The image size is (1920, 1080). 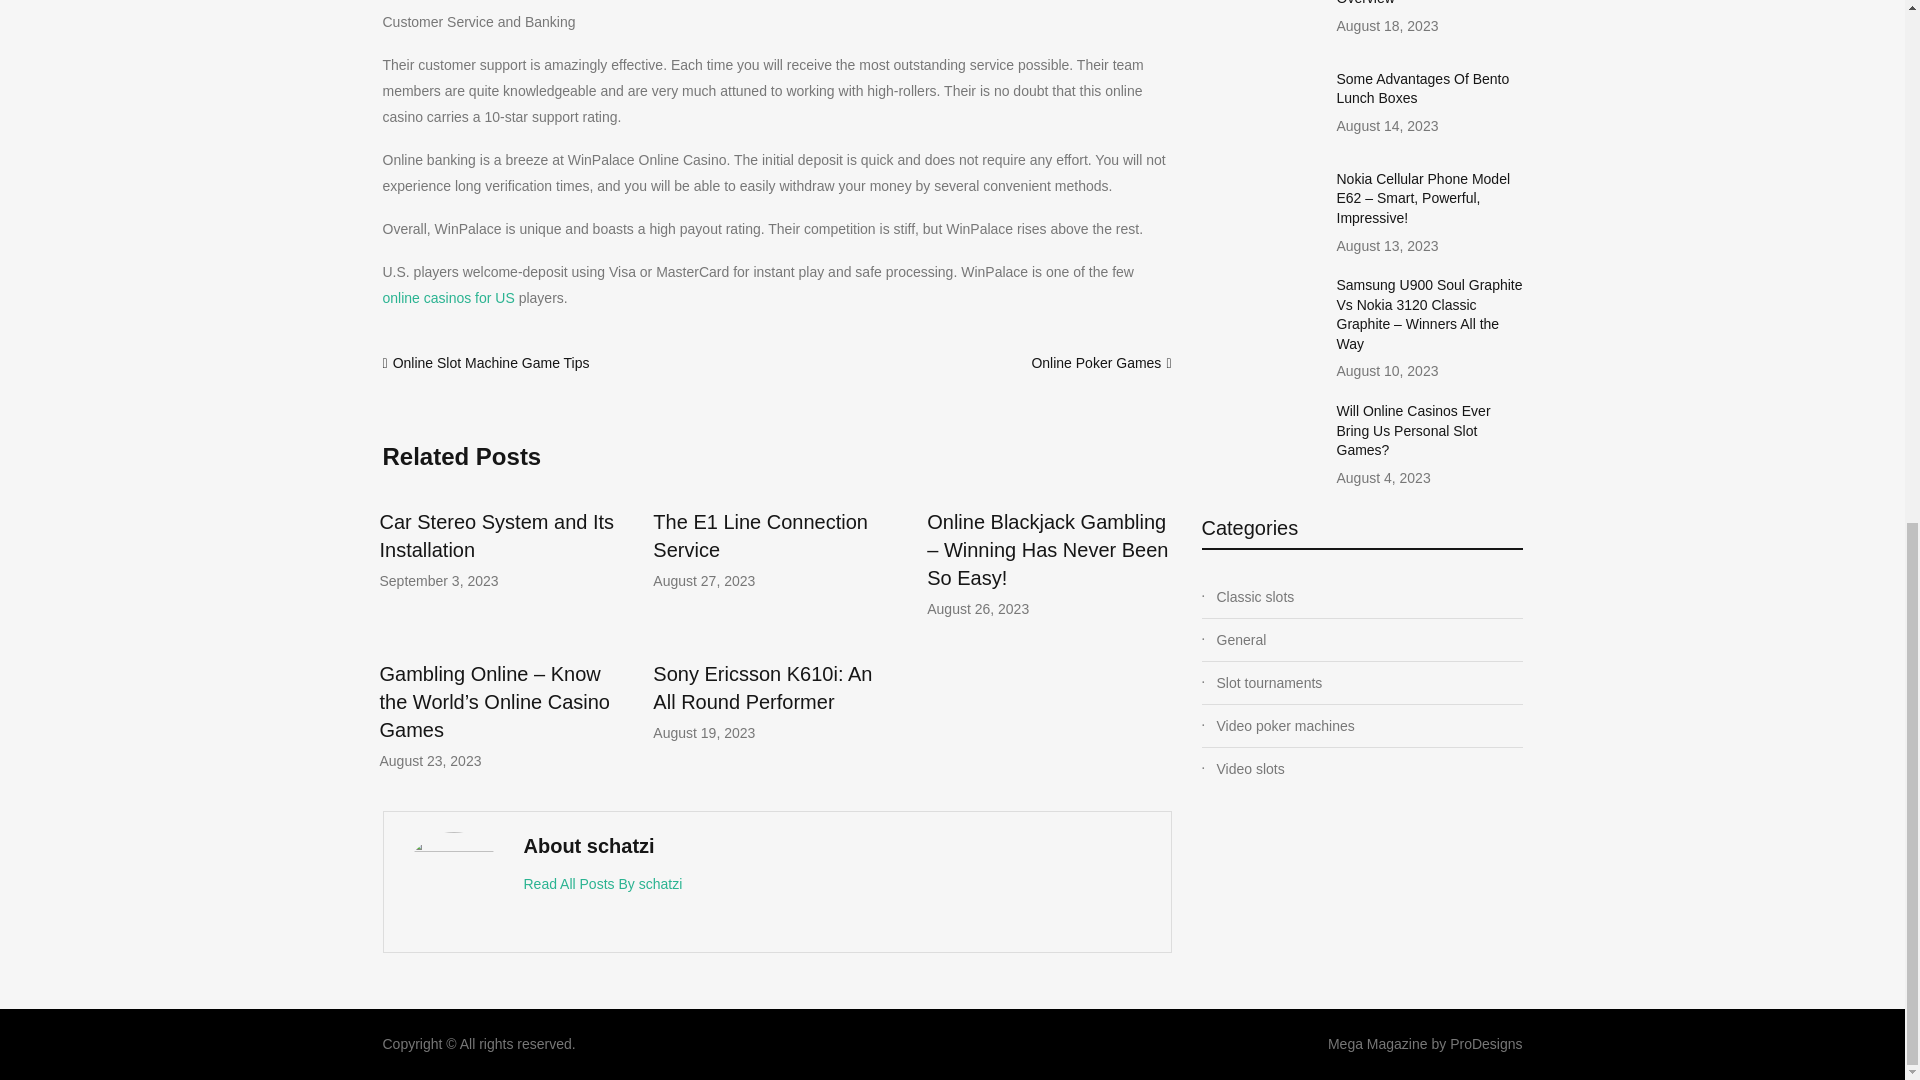 I want to click on Car Stereo System and Its Installation, so click(x=497, y=535).